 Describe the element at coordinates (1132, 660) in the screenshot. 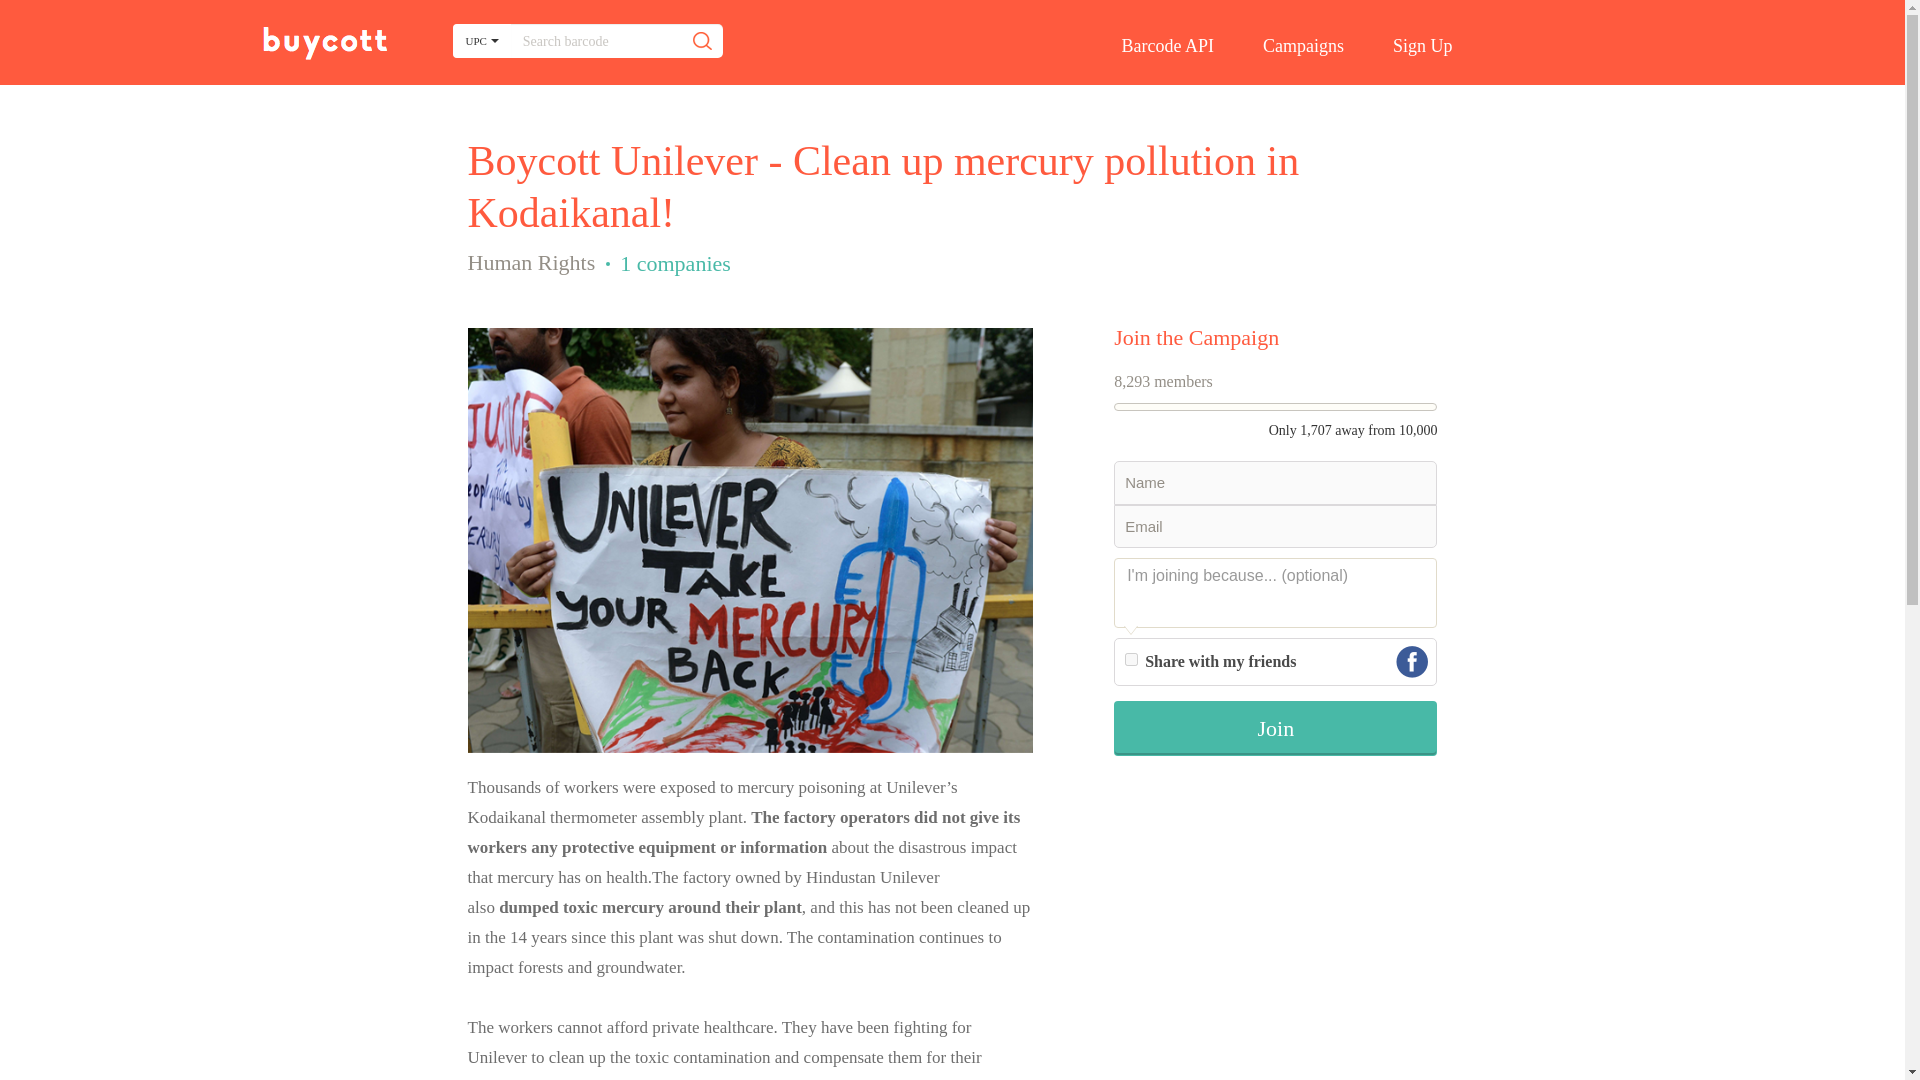

I see `option1` at that location.